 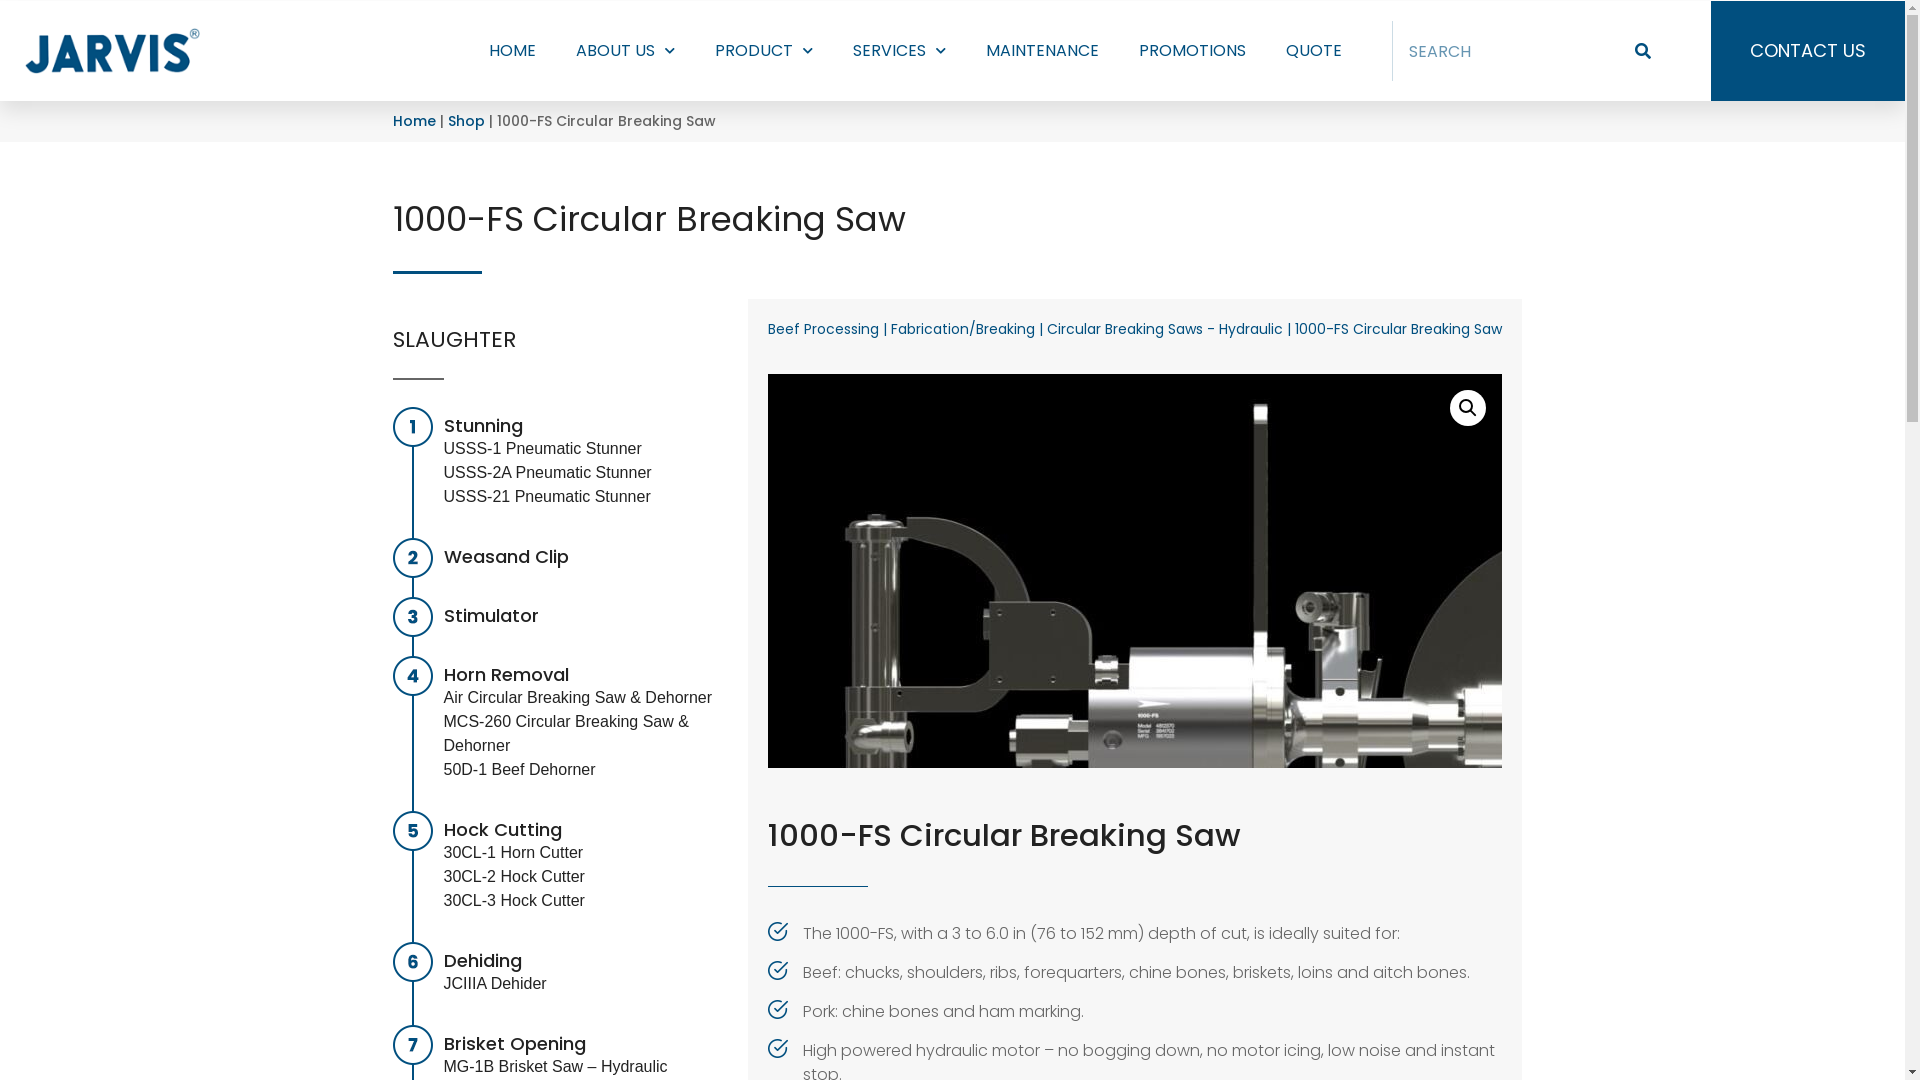 I want to click on Home, so click(x=414, y=121).